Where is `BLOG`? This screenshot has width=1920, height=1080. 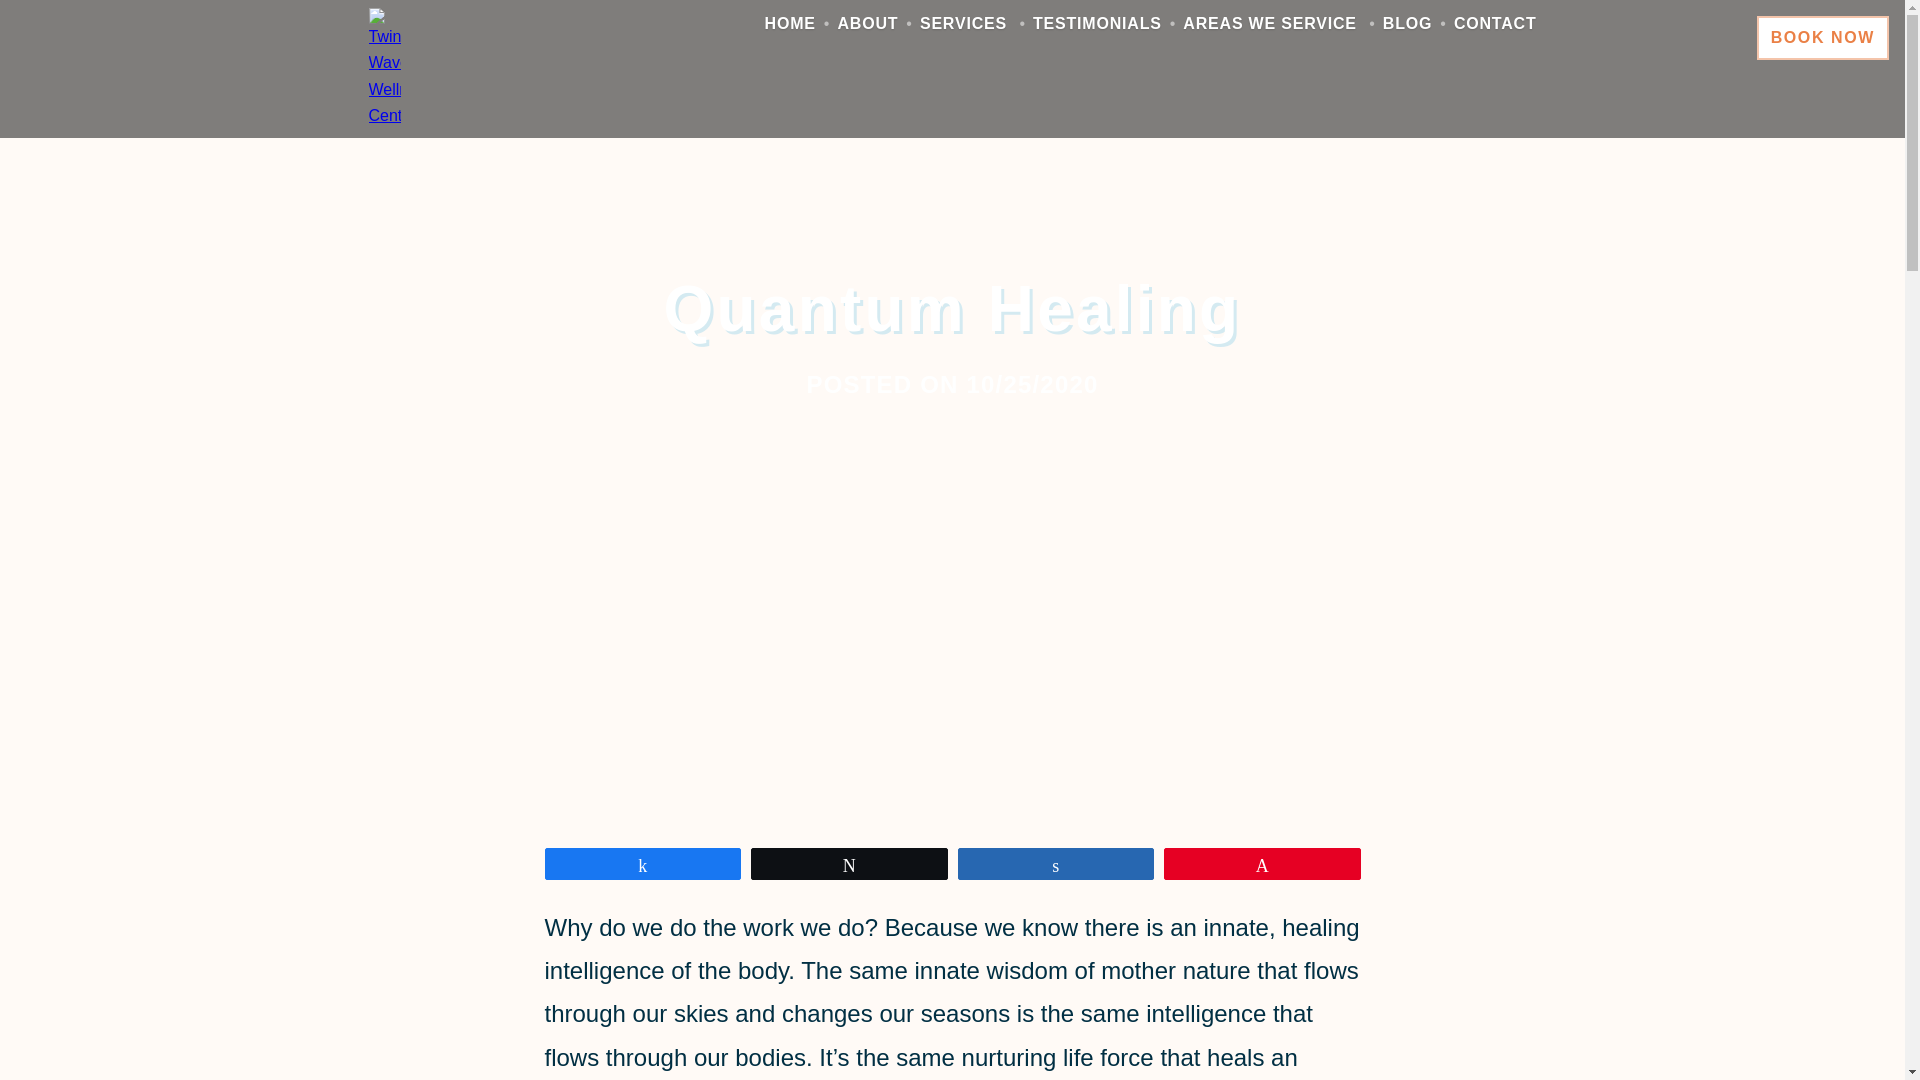 BLOG is located at coordinates (1407, 24).